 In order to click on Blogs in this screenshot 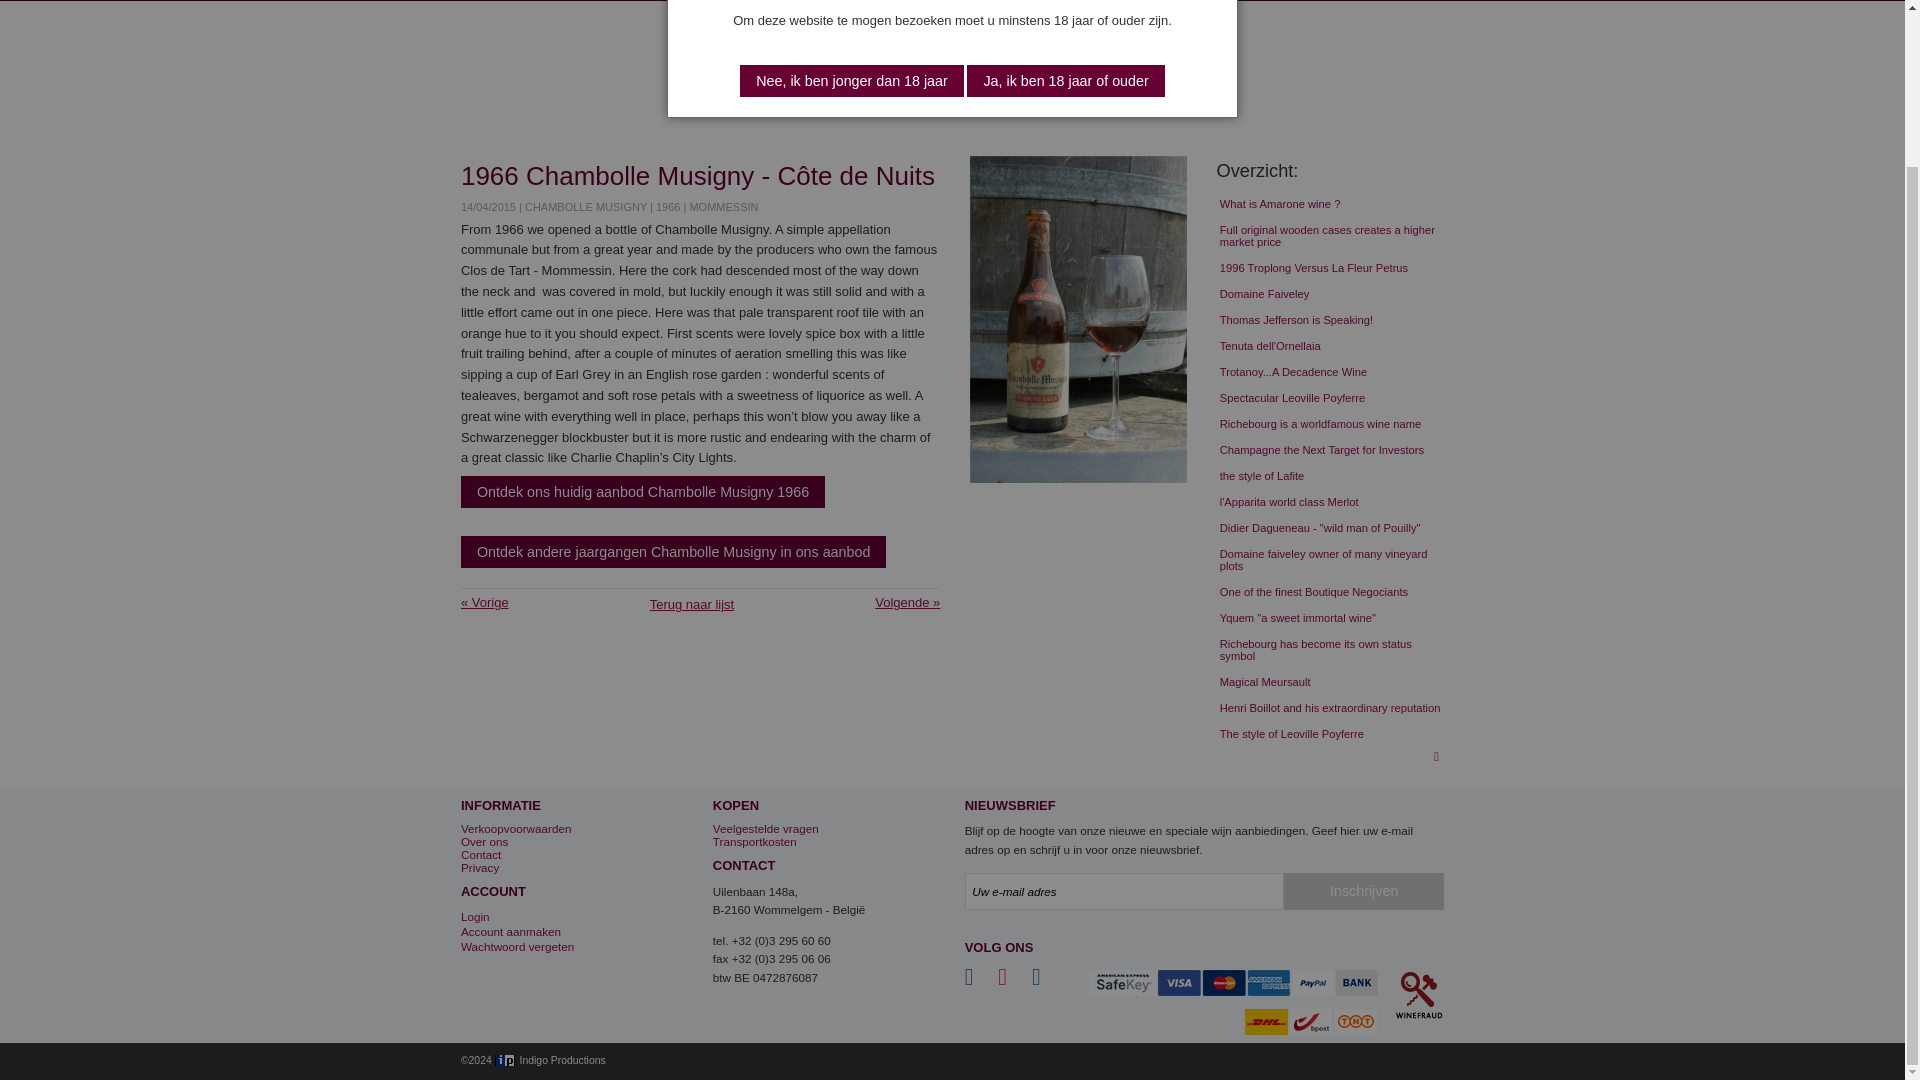, I will do `click(1234, 0)`.